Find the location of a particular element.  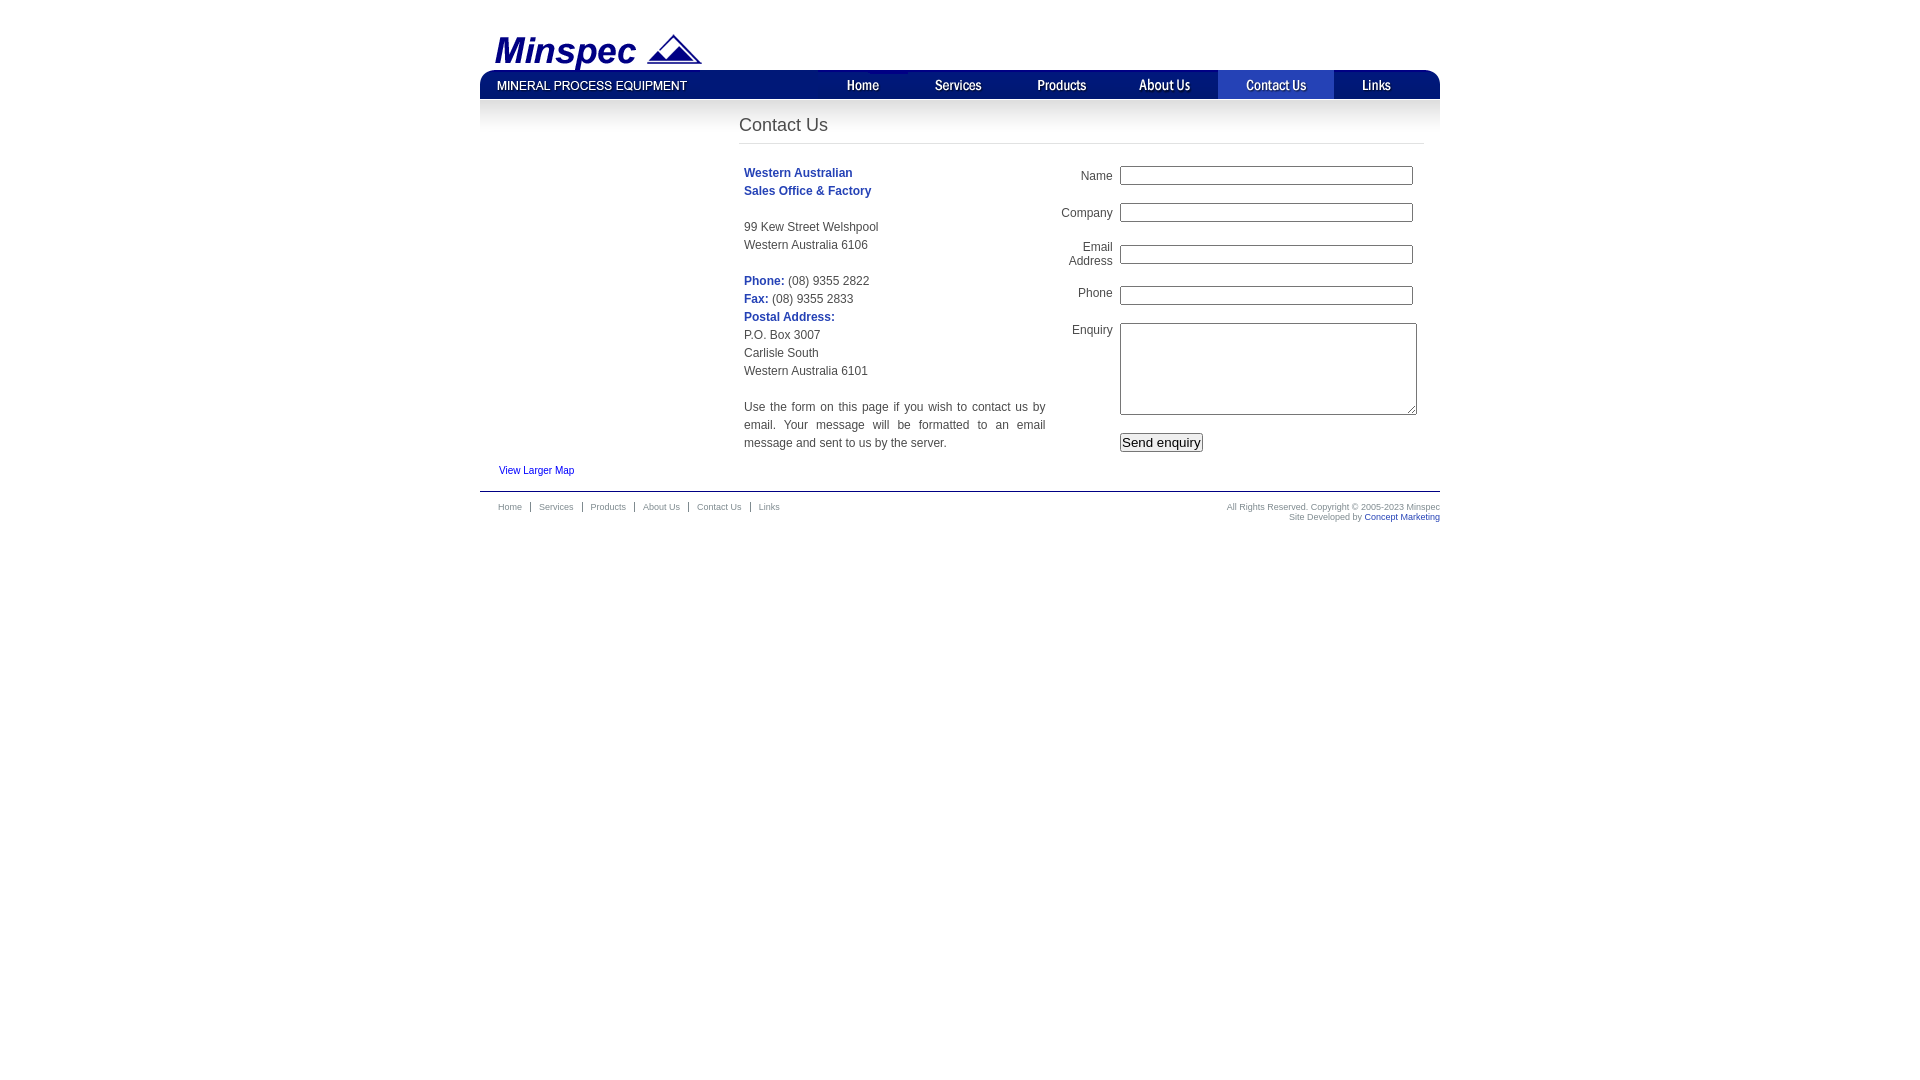

Home is located at coordinates (863, 84).